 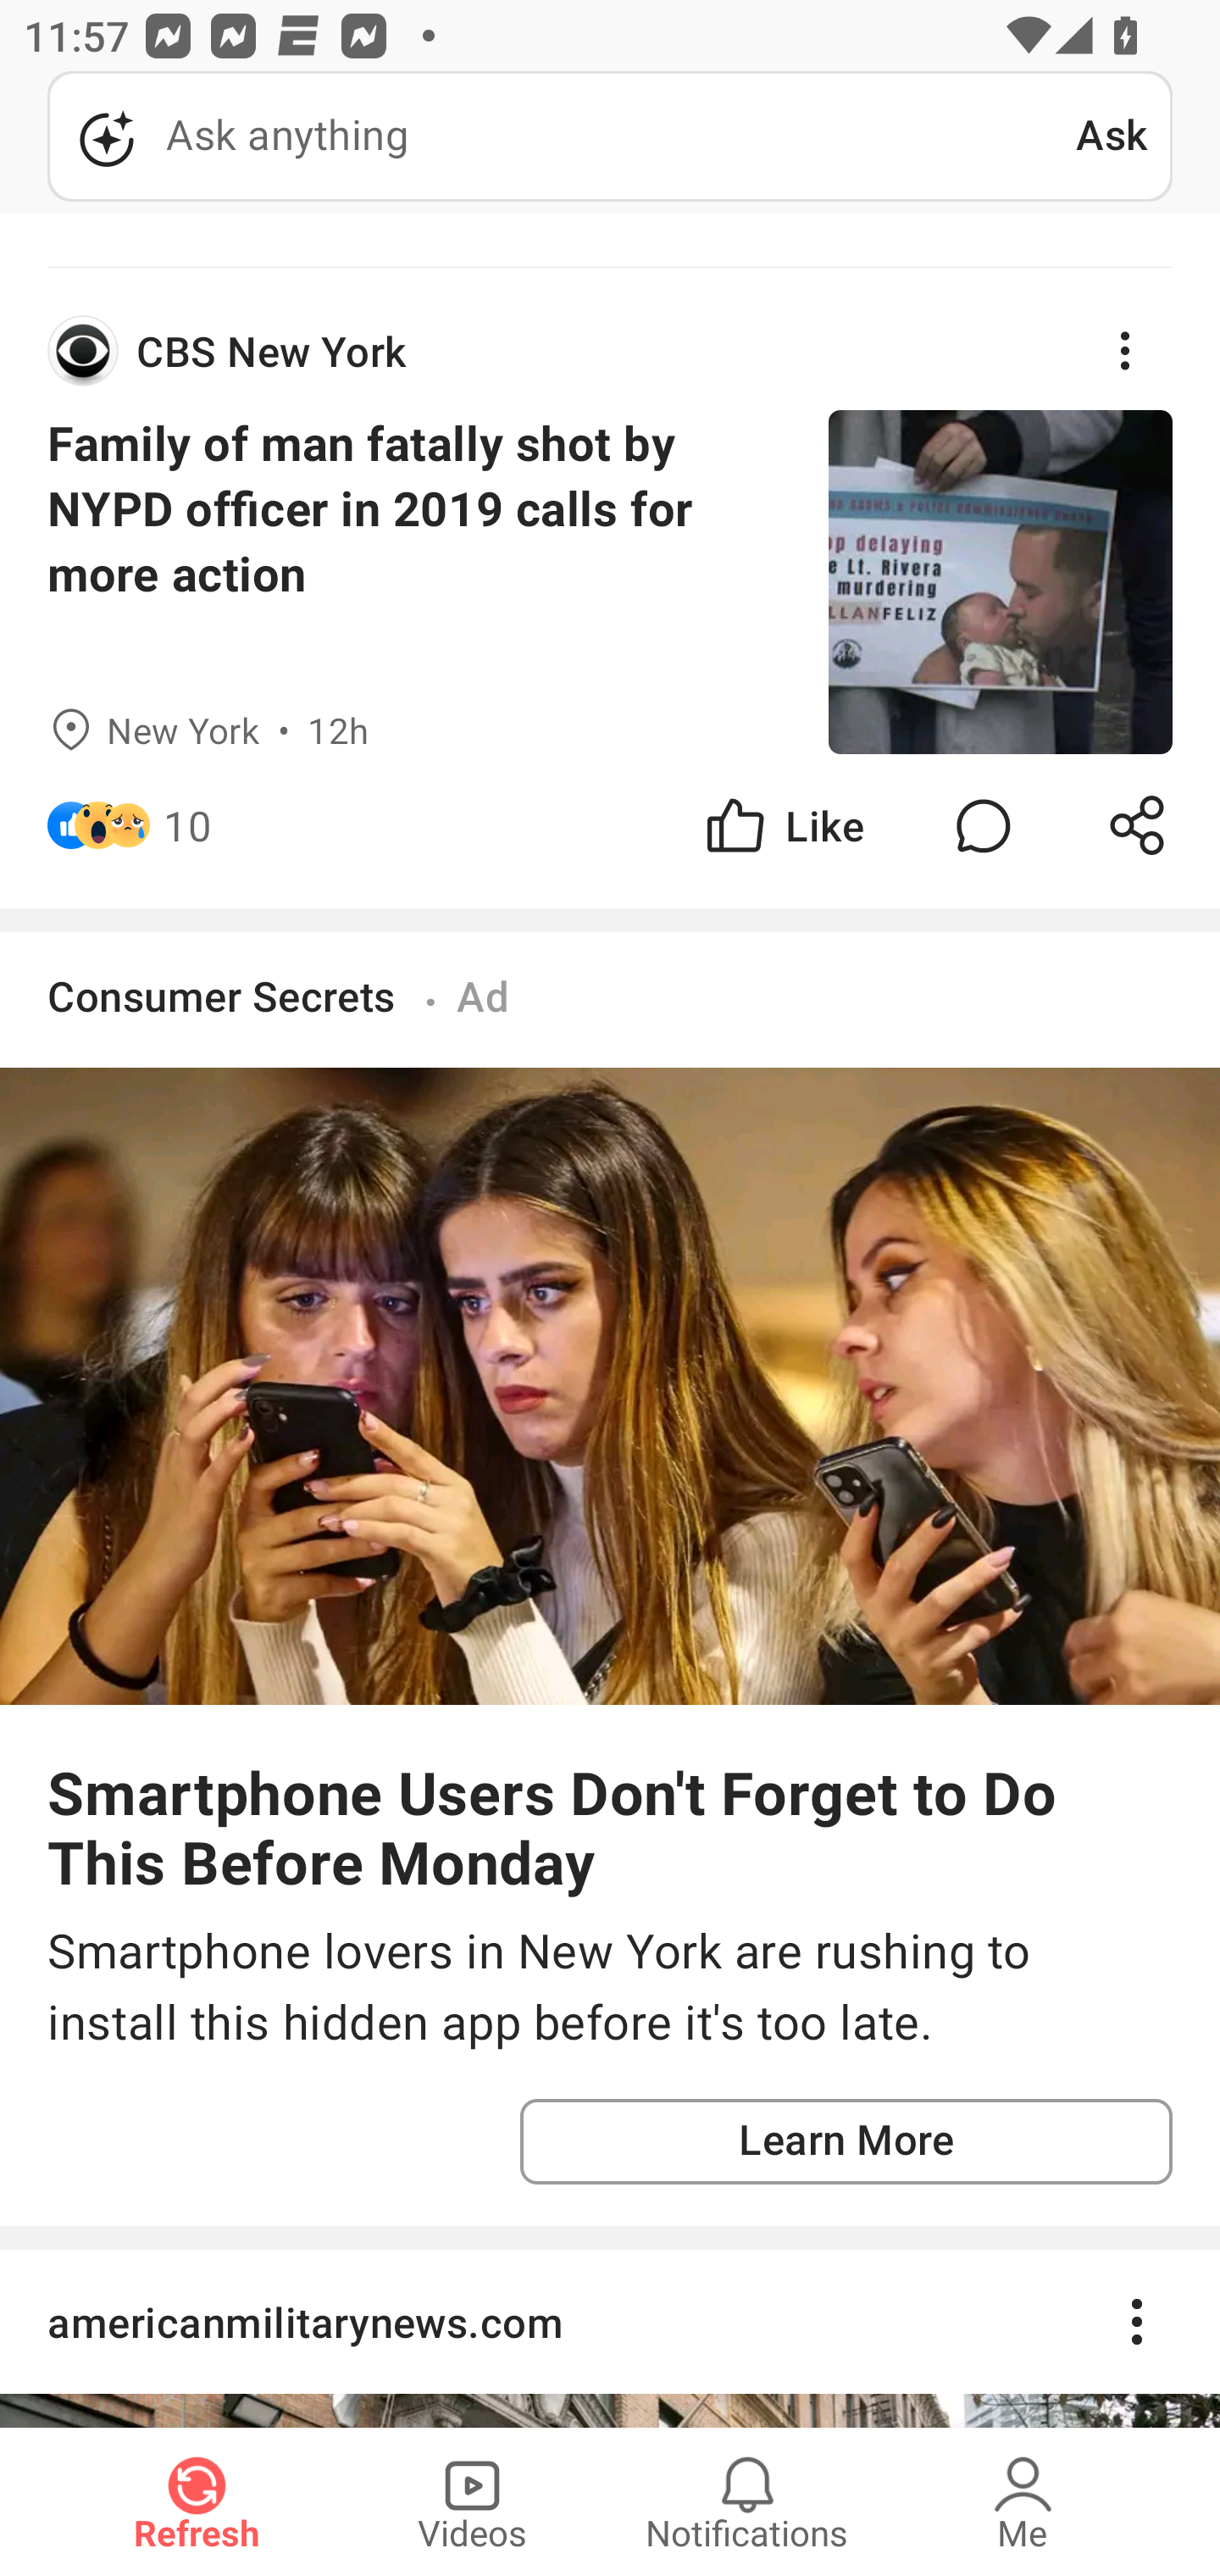 I want to click on Consumer Secrets , so click(x=227, y=995).